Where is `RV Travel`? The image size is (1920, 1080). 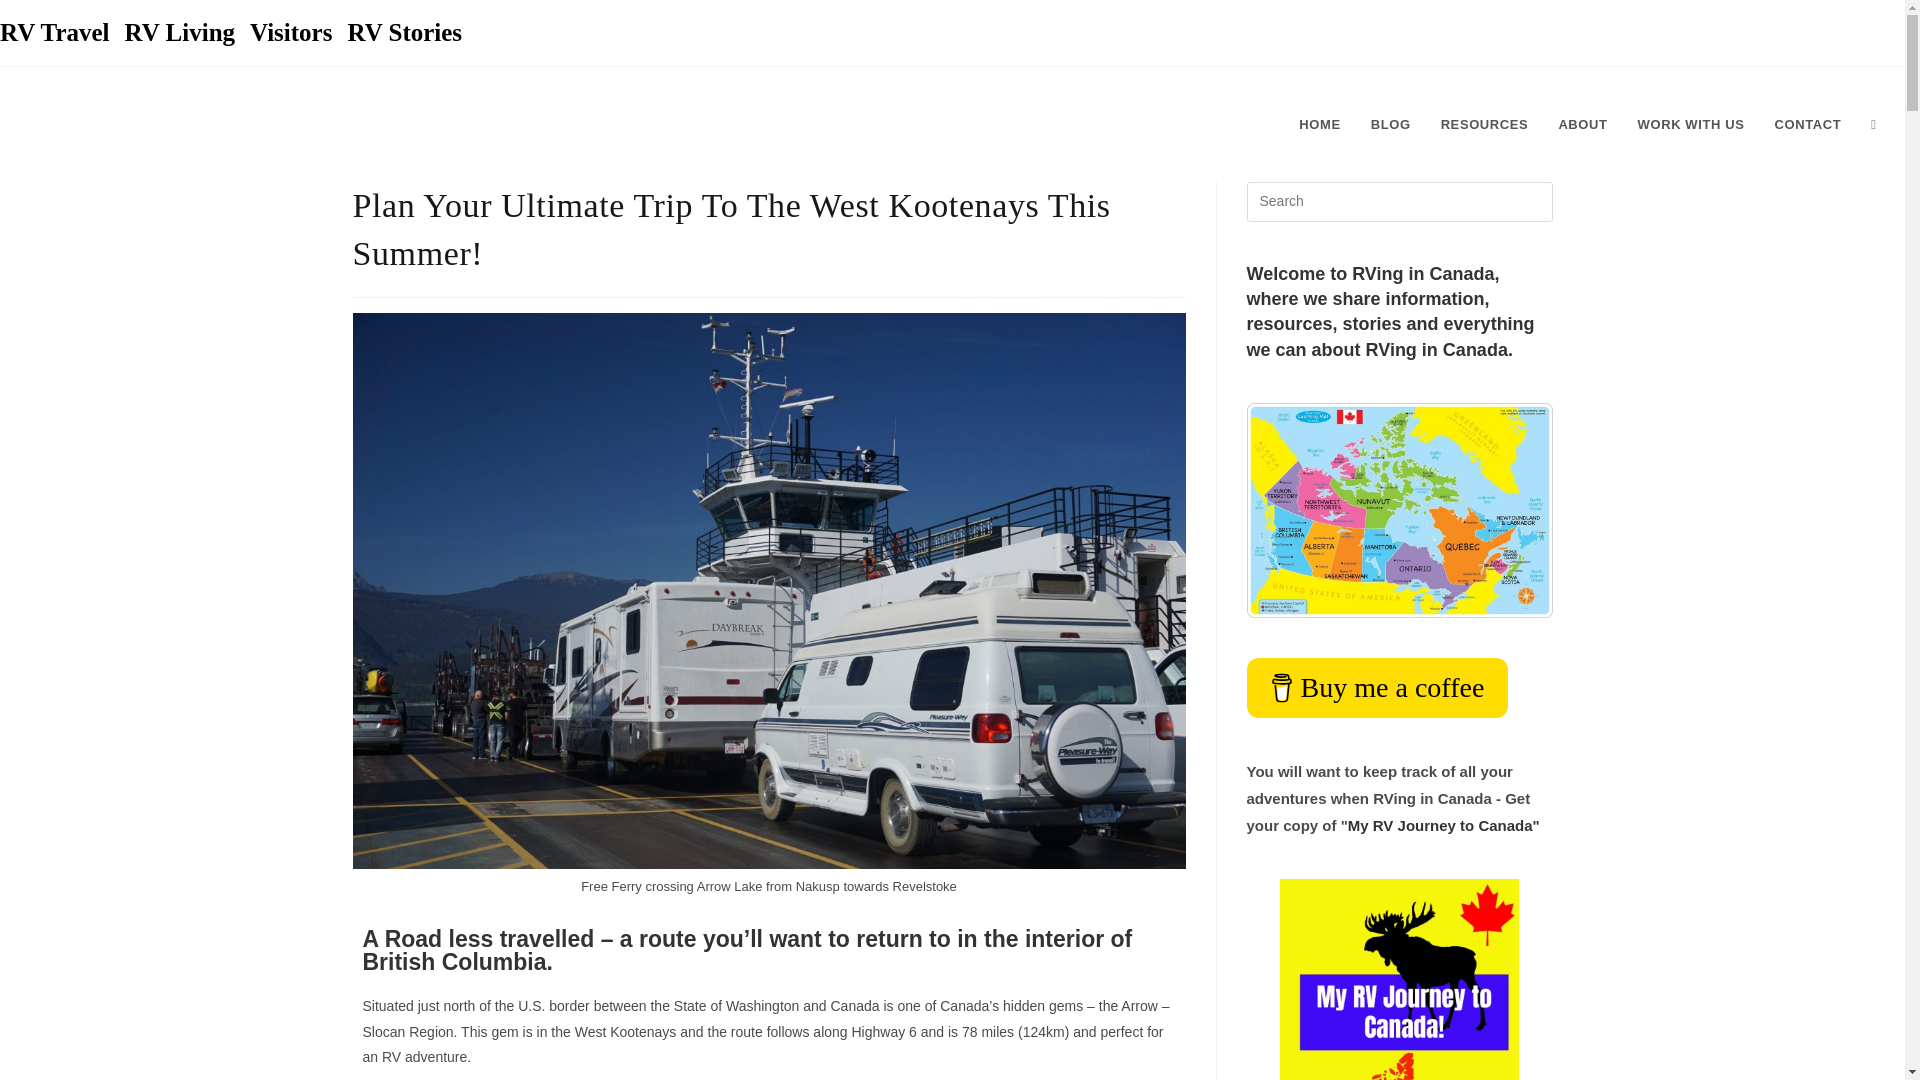 RV Travel is located at coordinates (54, 32).